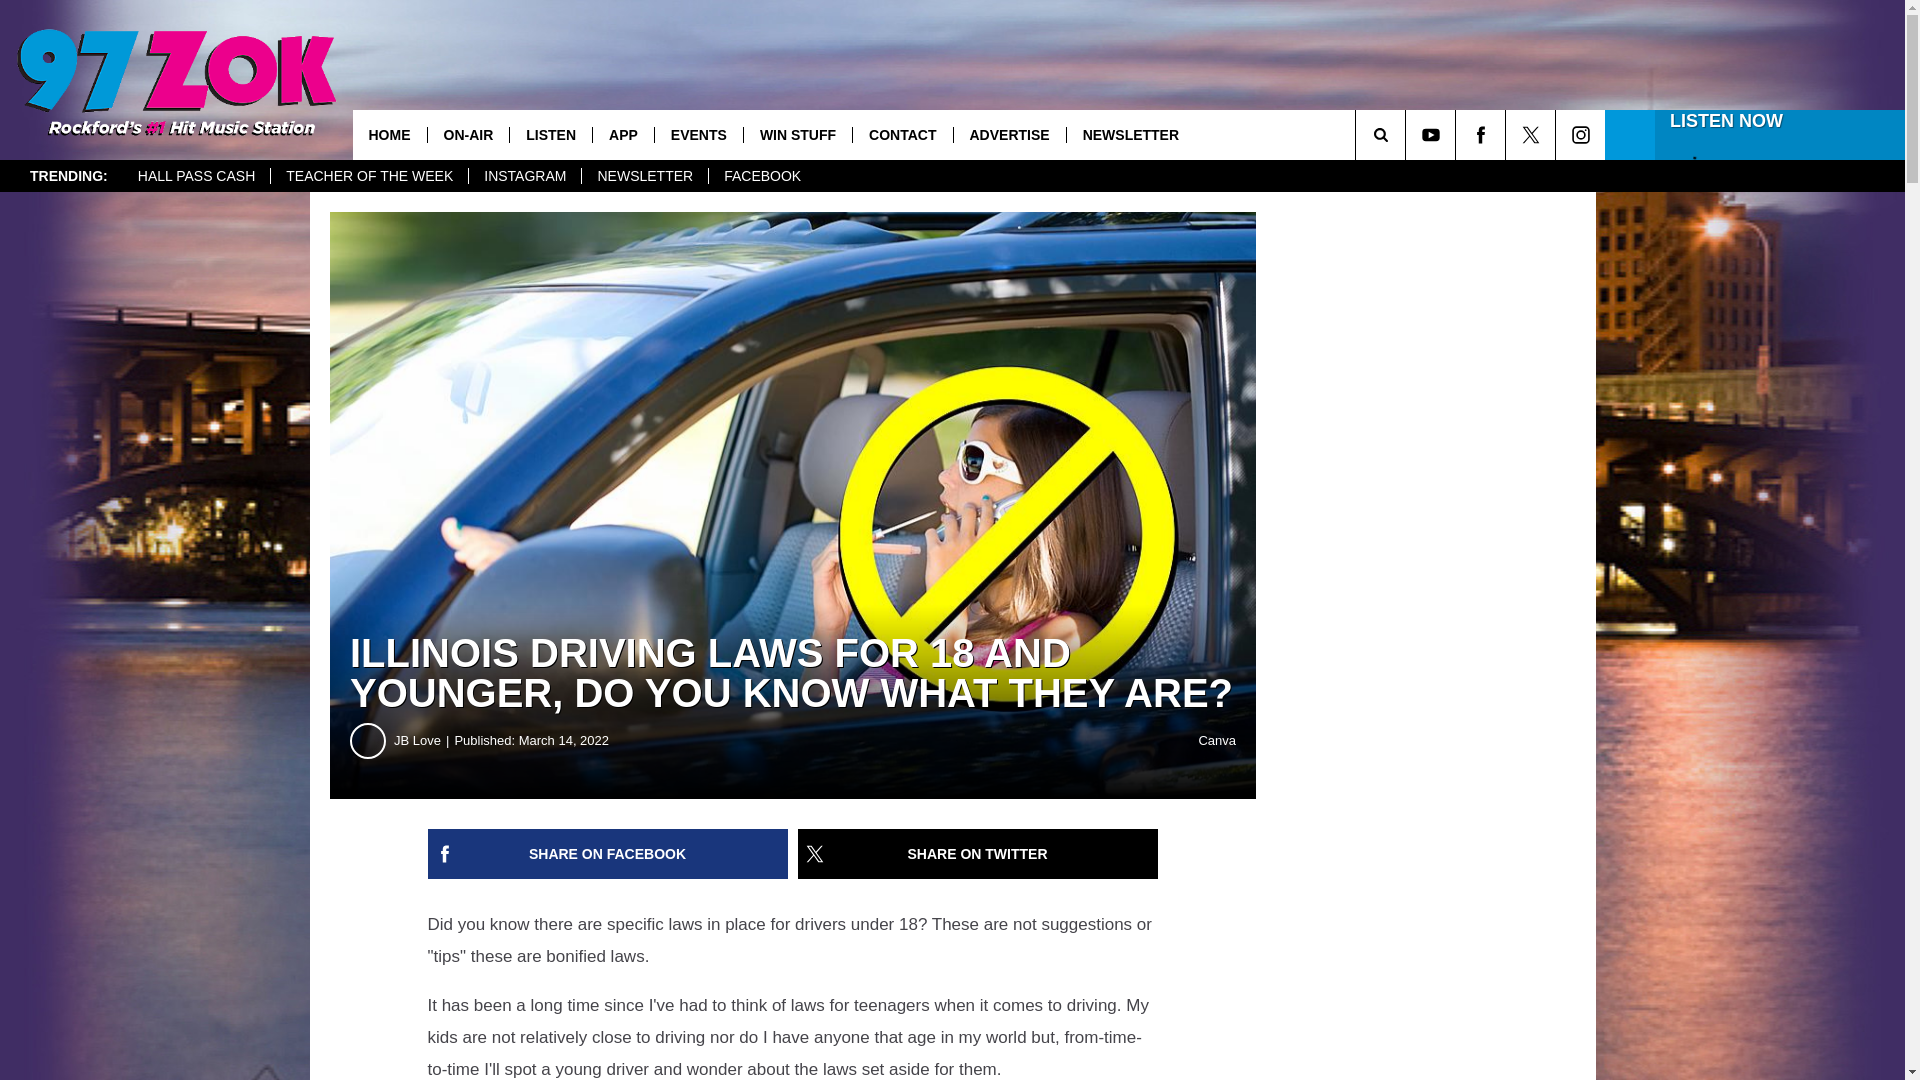 This screenshot has width=1920, height=1080. Describe the element at coordinates (1130, 134) in the screenshot. I see `NEWSLETTER` at that location.